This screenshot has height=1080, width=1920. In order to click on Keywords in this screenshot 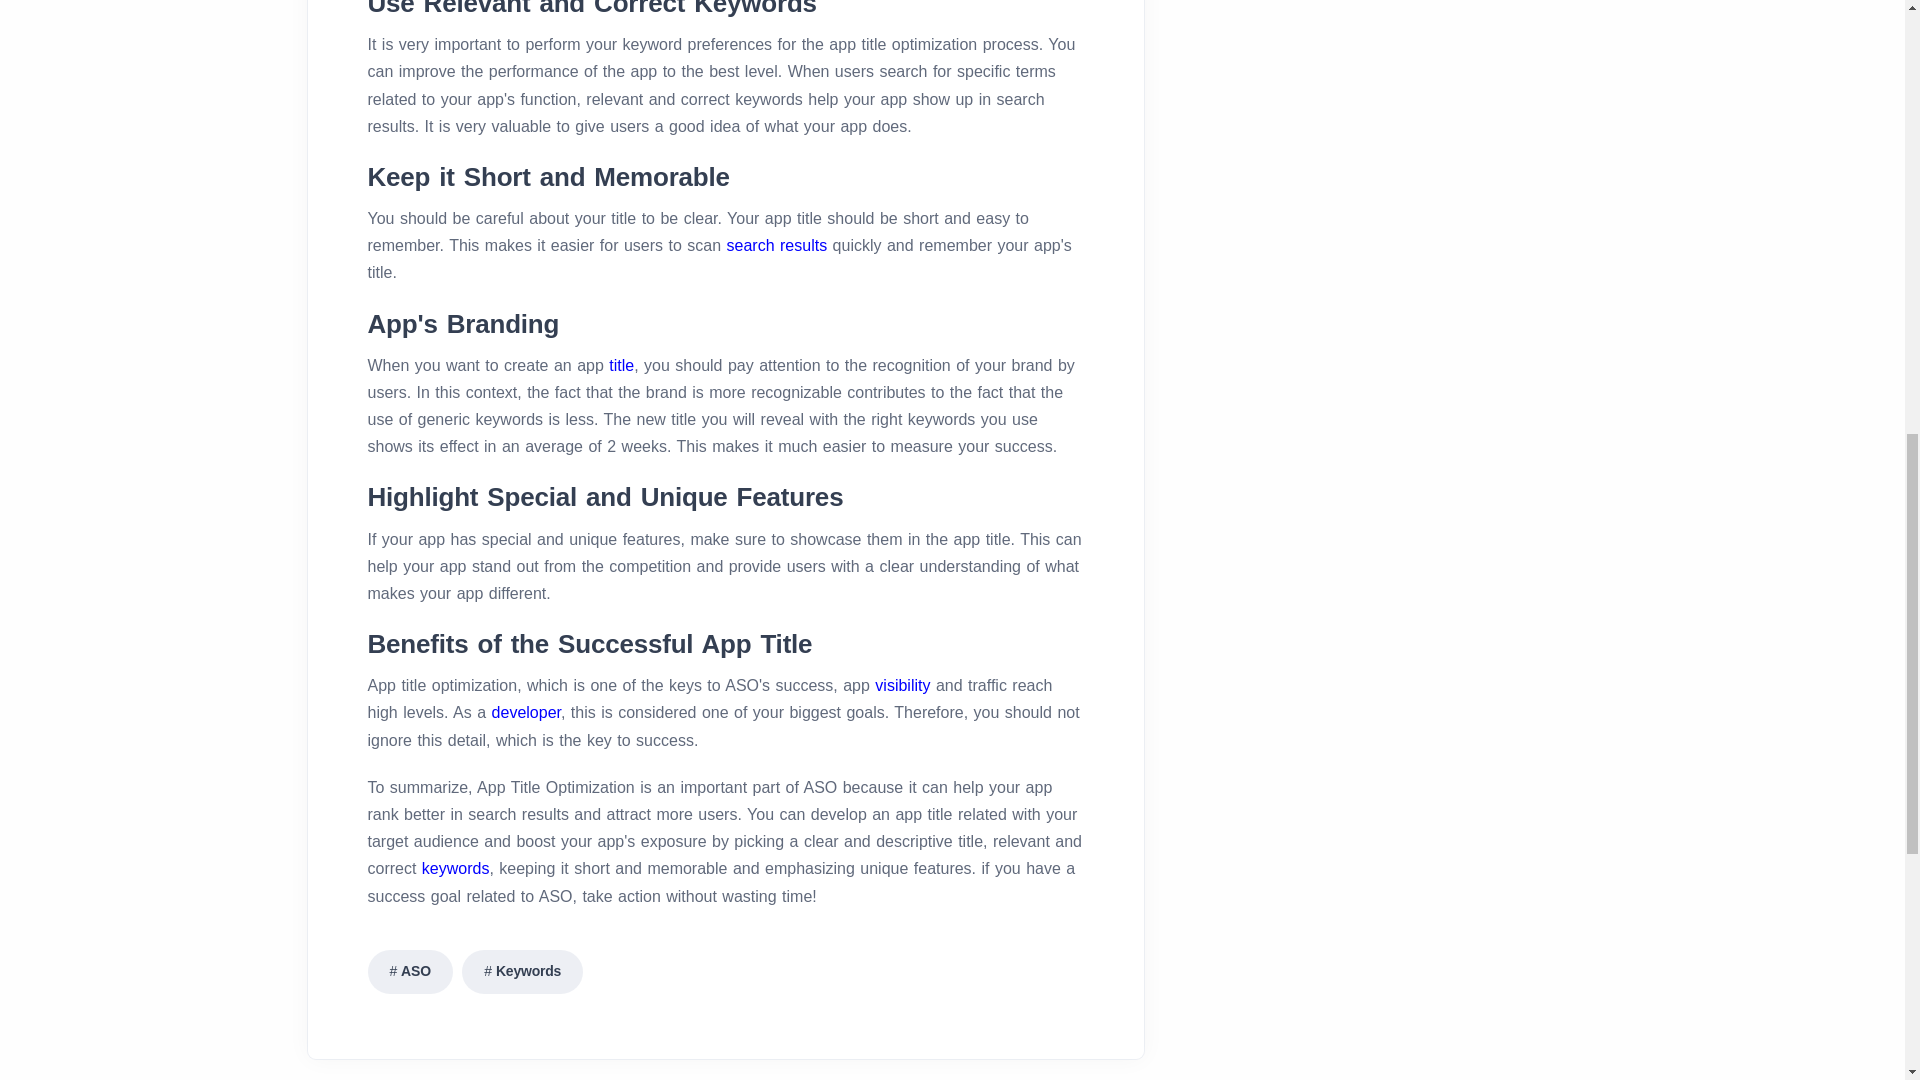, I will do `click(522, 972)`.